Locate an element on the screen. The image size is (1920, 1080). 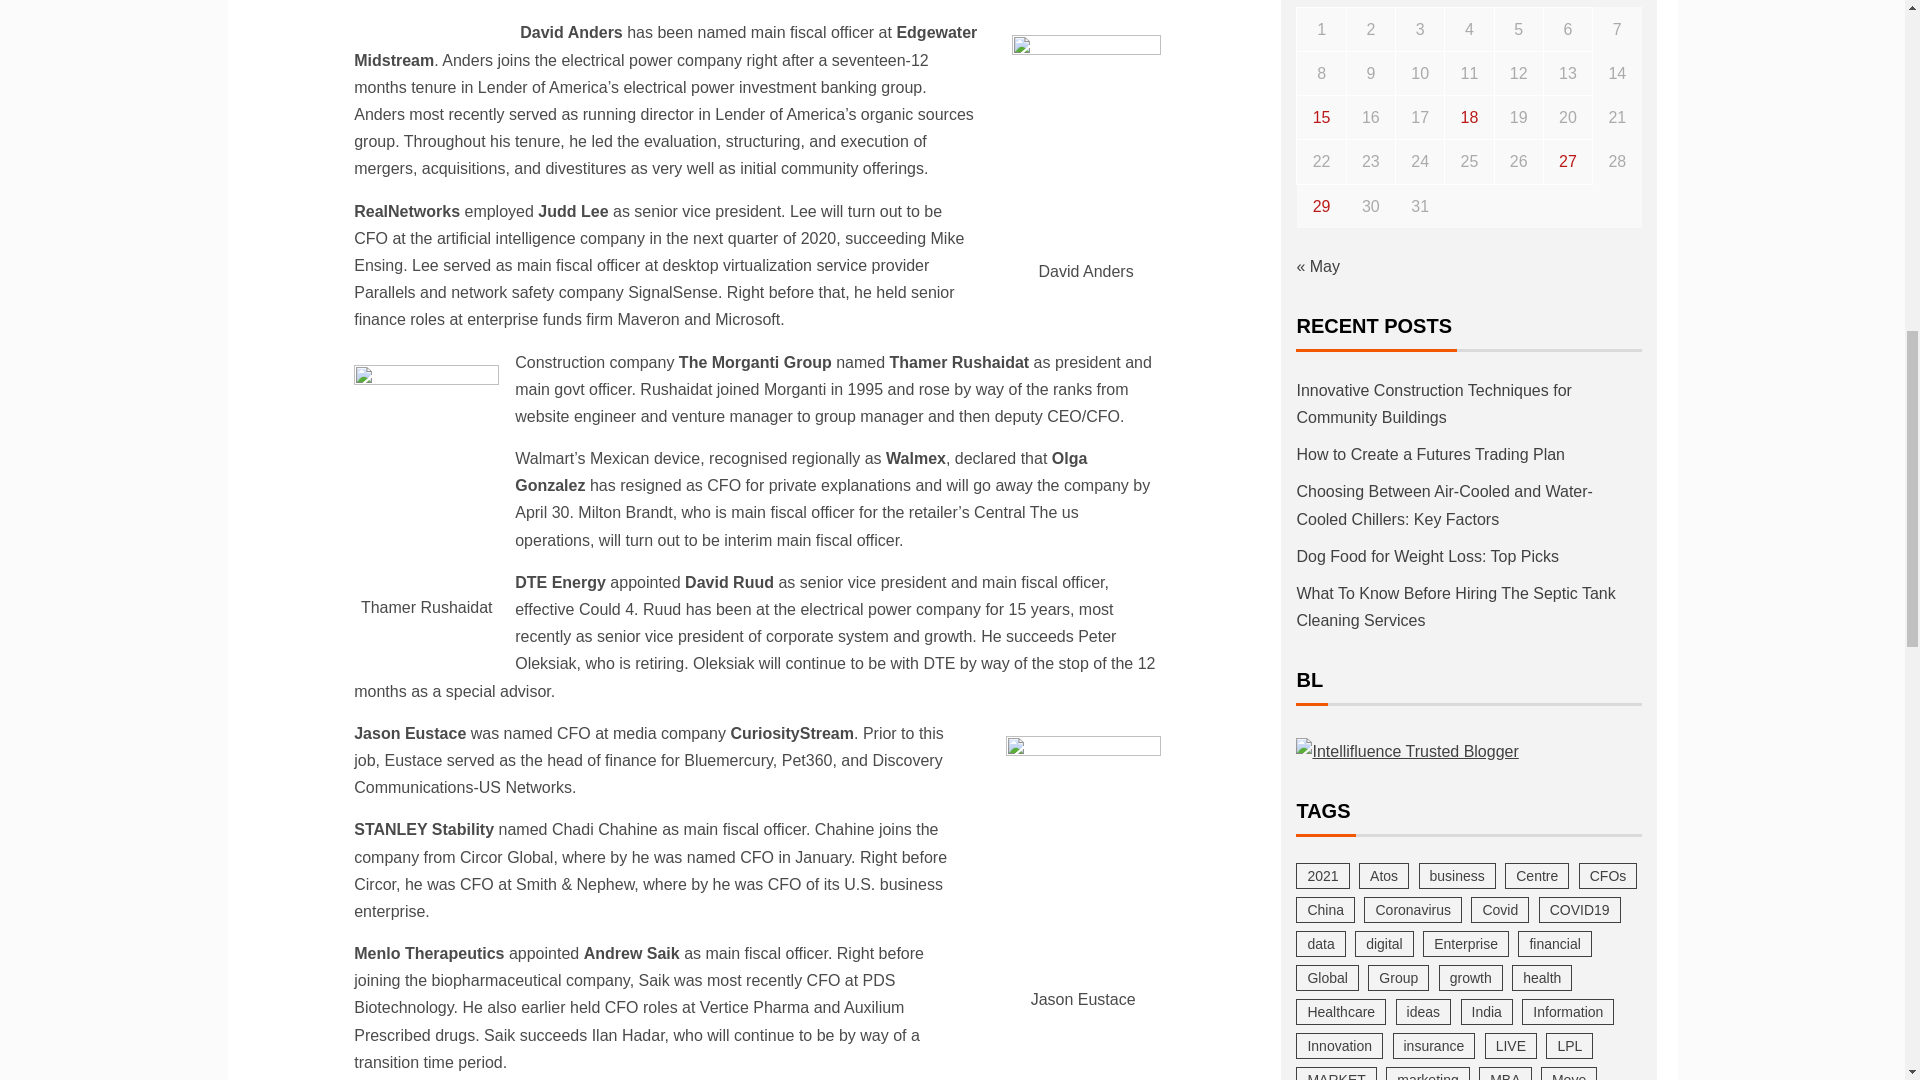
Wednesday is located at coordinates (1420, 3).